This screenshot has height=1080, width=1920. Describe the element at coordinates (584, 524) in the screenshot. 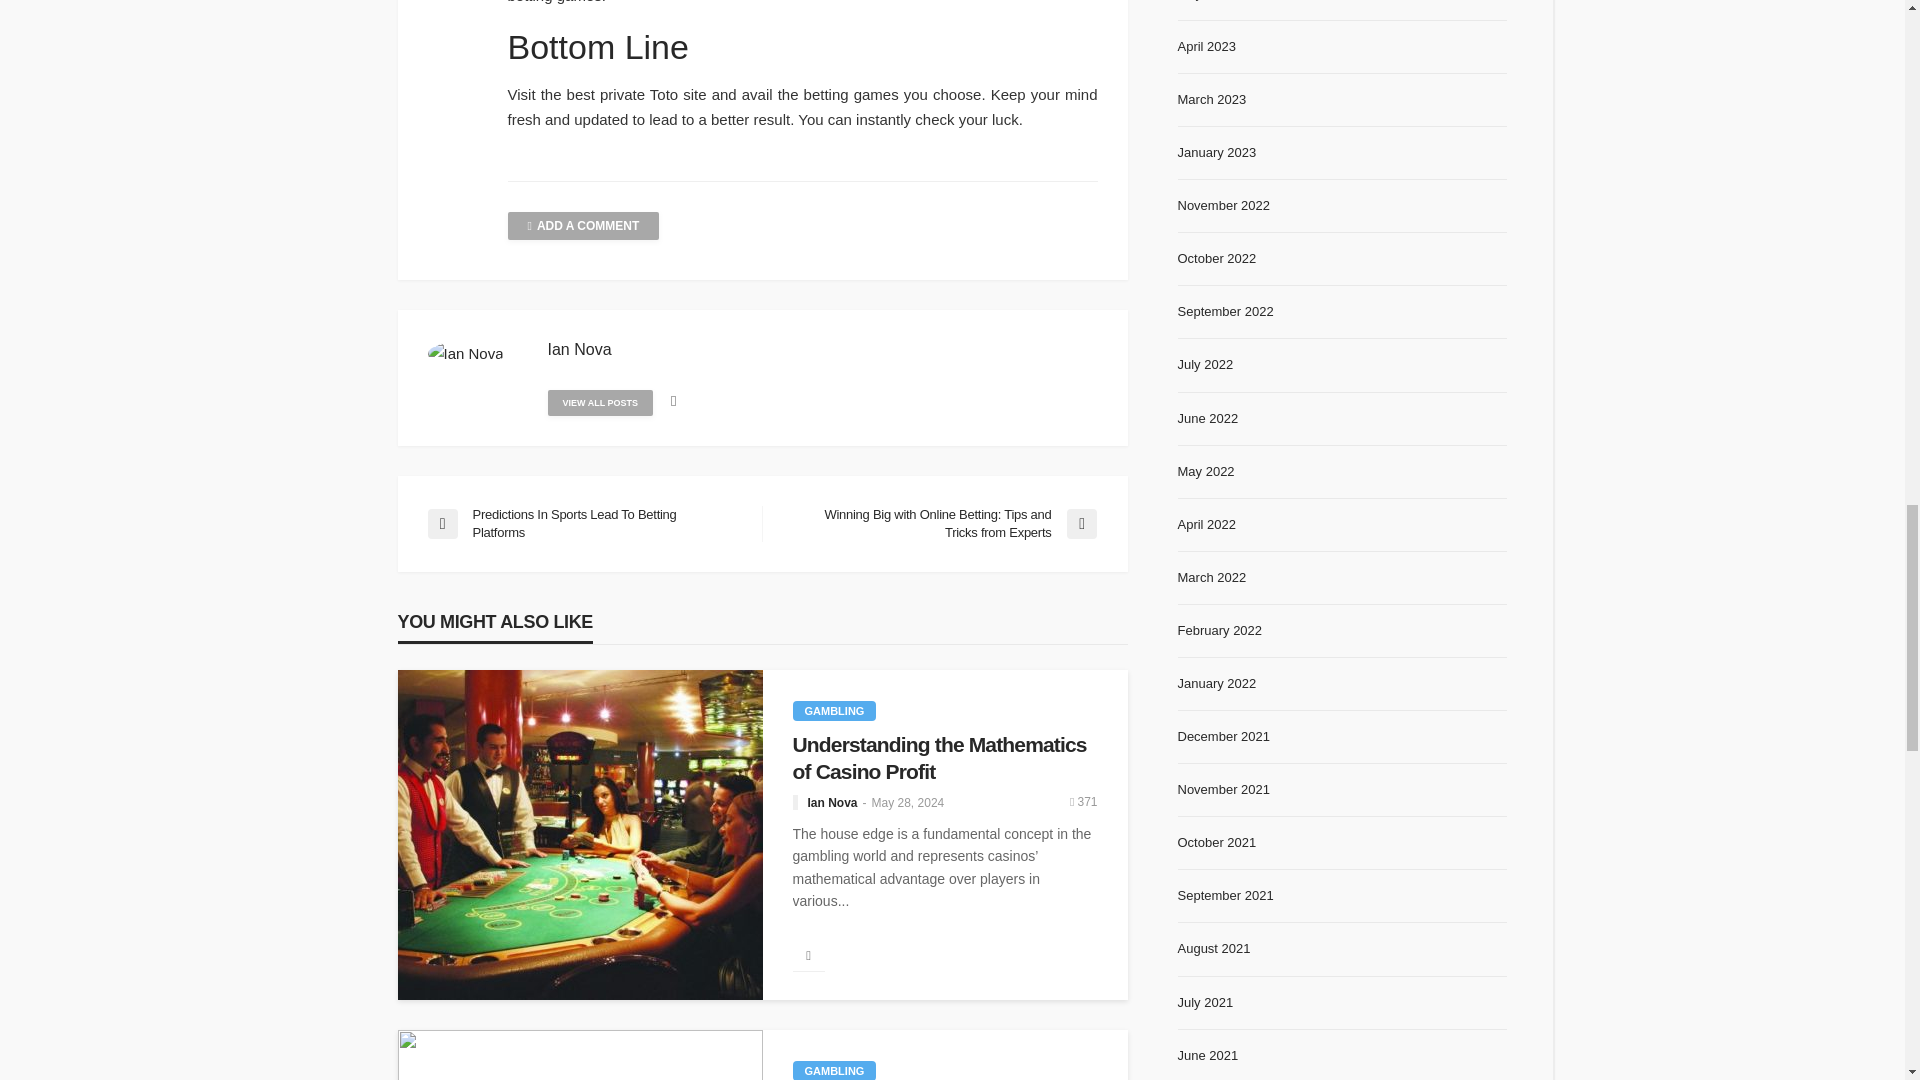

I see `Predictions In Sports Lead To Betting Platforms` at that location.